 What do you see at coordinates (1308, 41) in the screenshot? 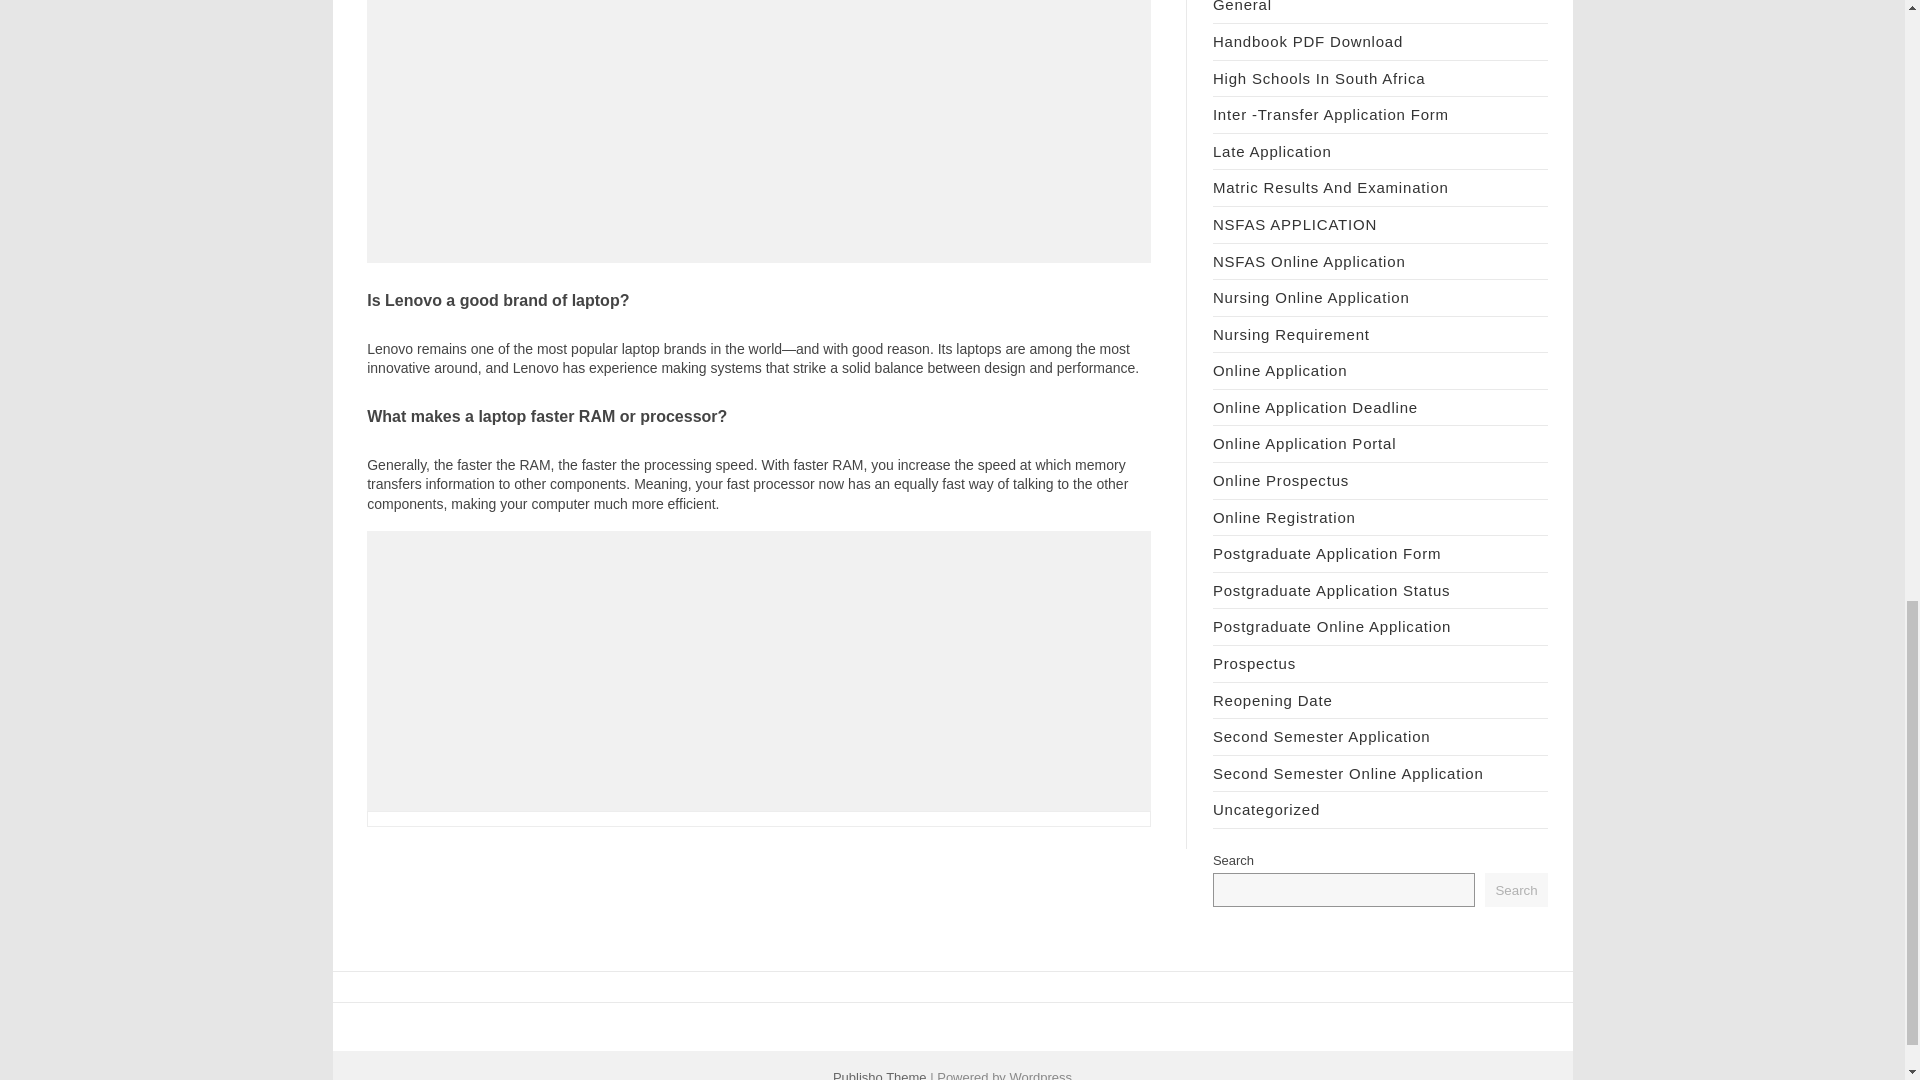
I see `Handbook PDF Download` at bounding box center [1308, 41].